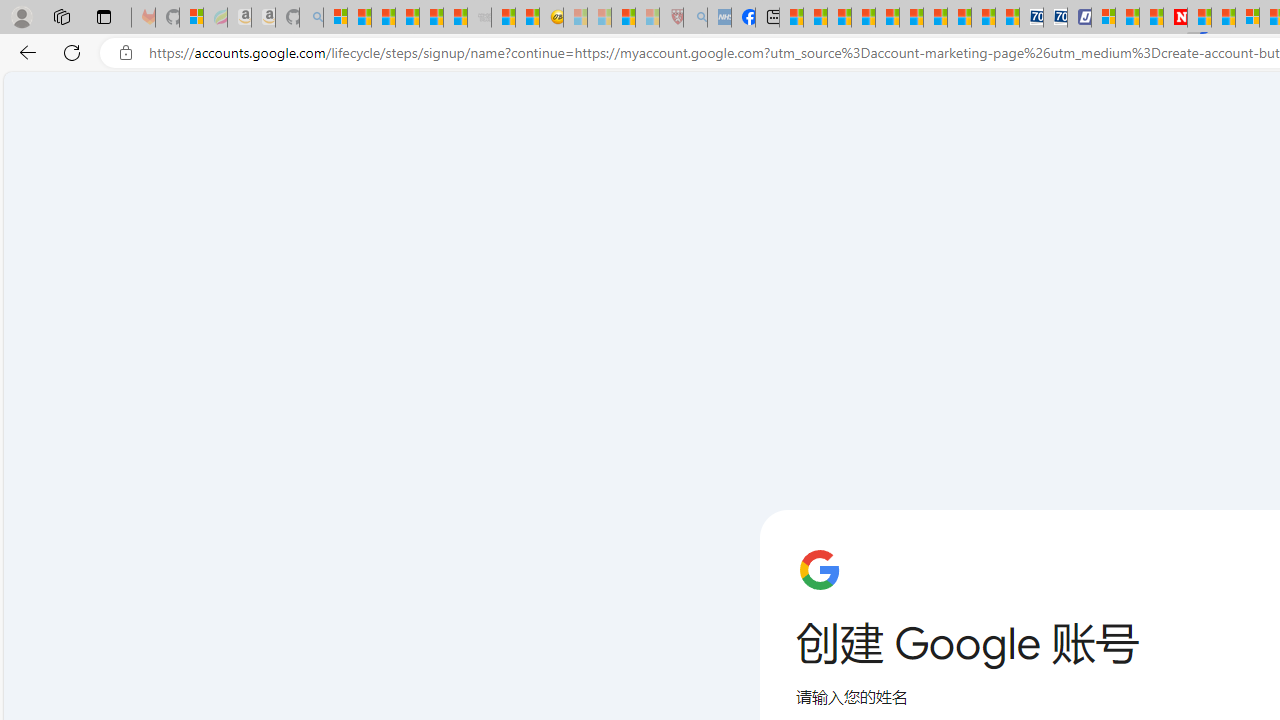 The width and height of the screenshot is (1280, 720). Describe the element at coordinates (430, 18) in the screenshot. I see `New Report Confirms 2023 Was Record Hot | Watch` at that location.